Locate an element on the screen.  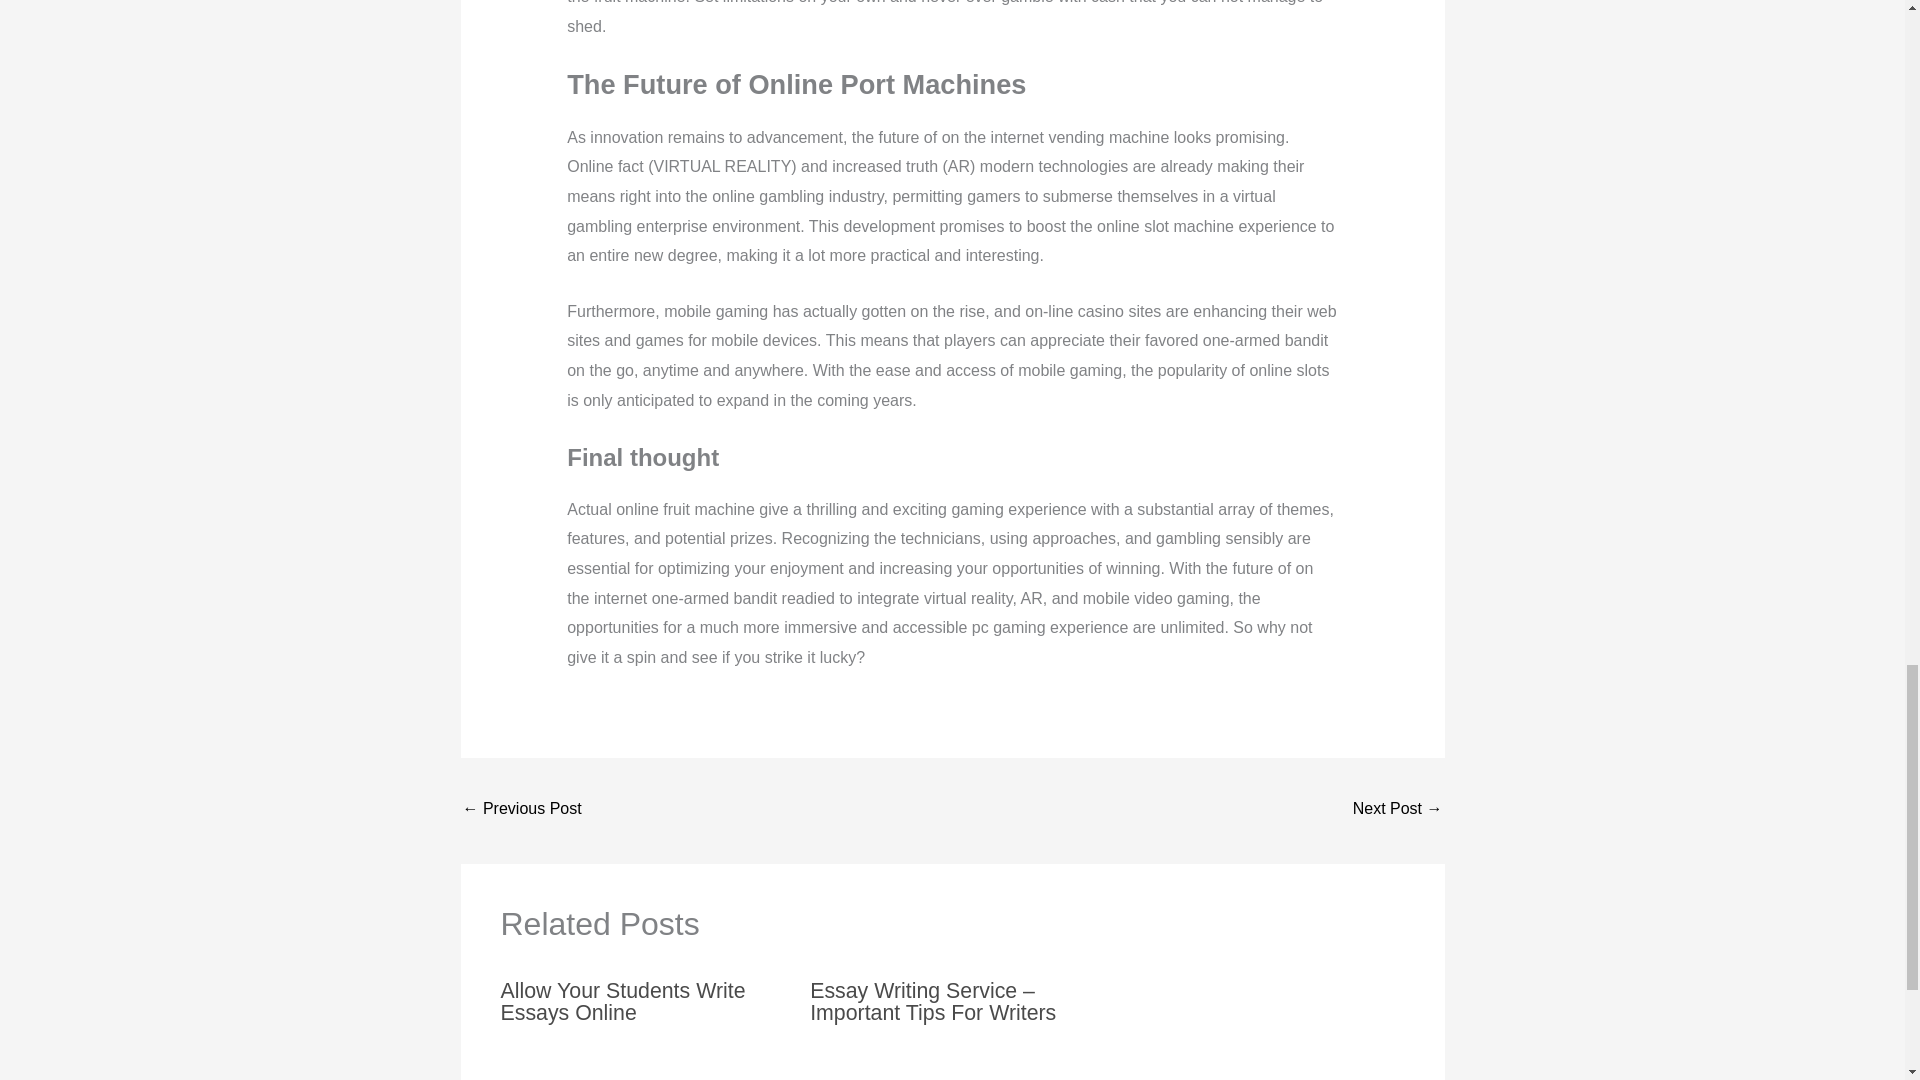
100 Euro Bonus book auf ra Exklusive Einzahlung is located at coordinates (522, 810).